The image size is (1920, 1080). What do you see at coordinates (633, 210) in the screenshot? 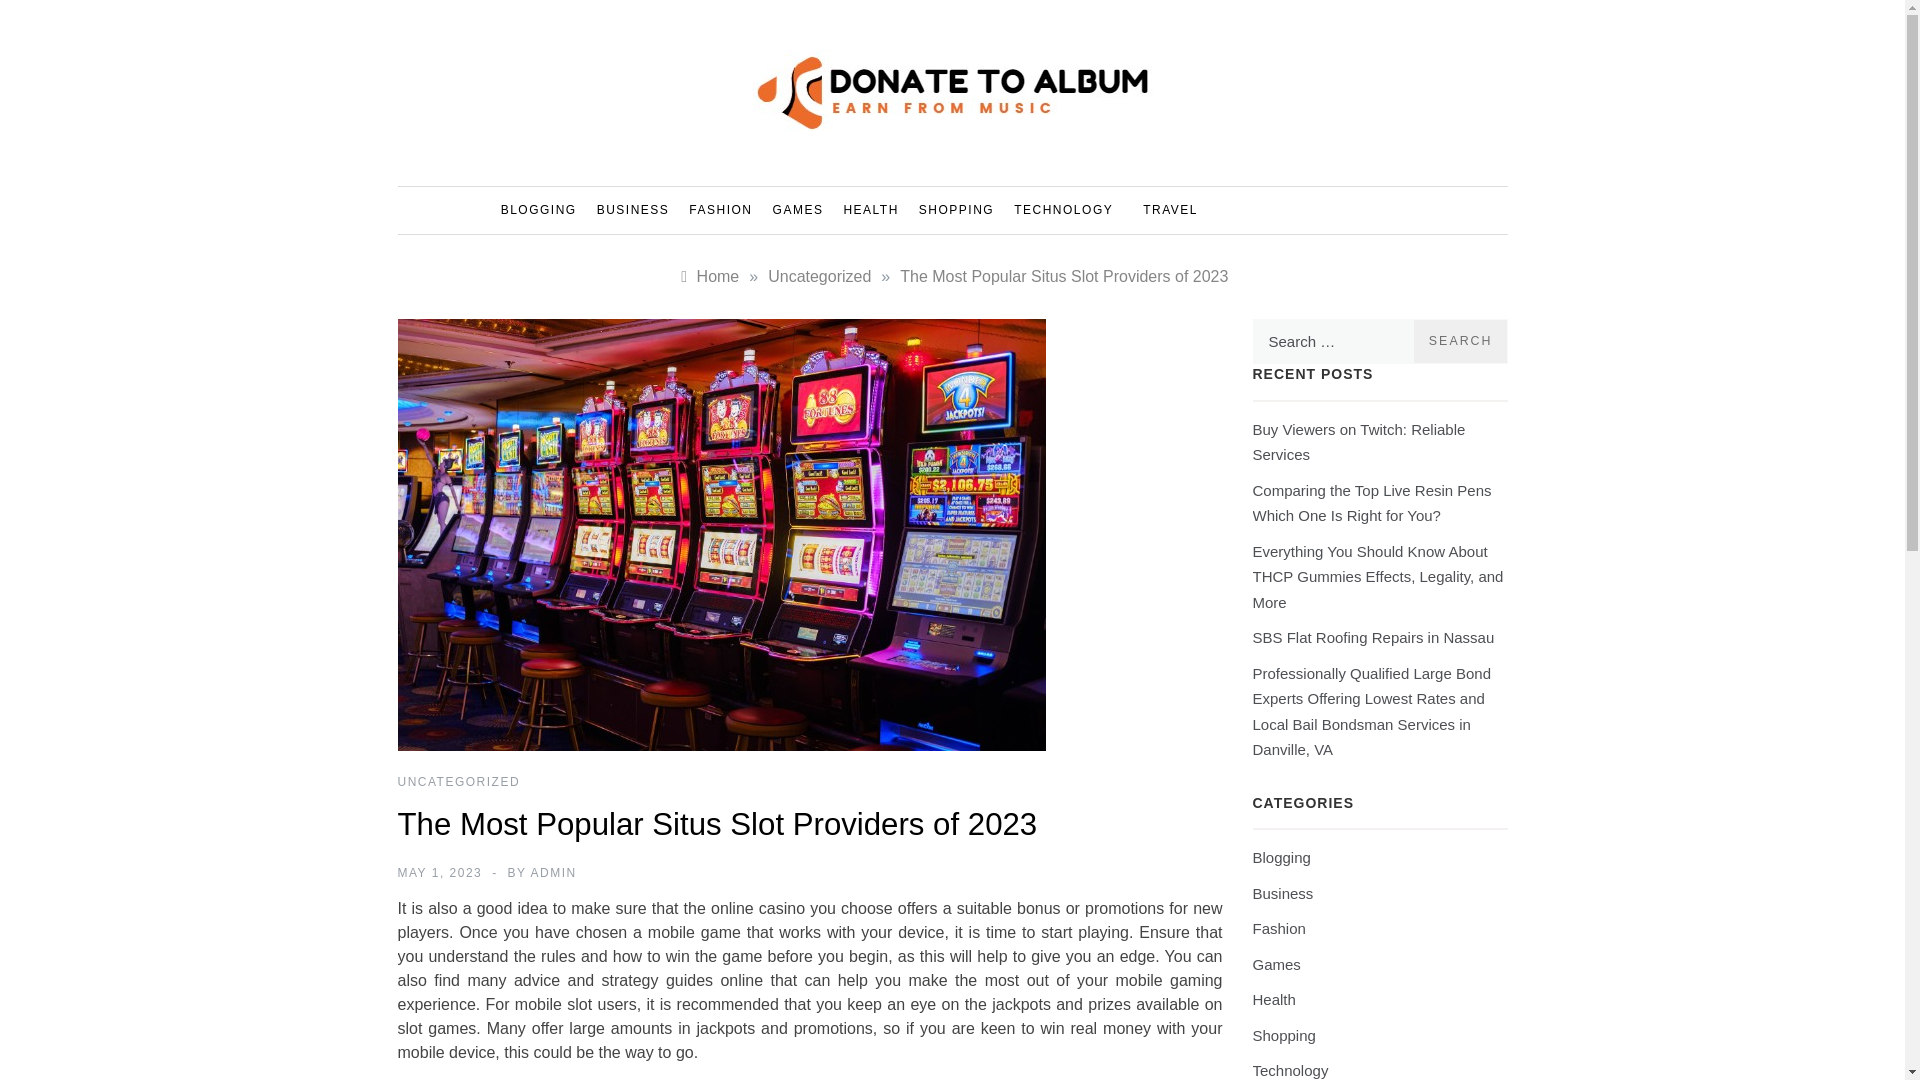
I see `BUSINESS` at bounding box center [633, 210].